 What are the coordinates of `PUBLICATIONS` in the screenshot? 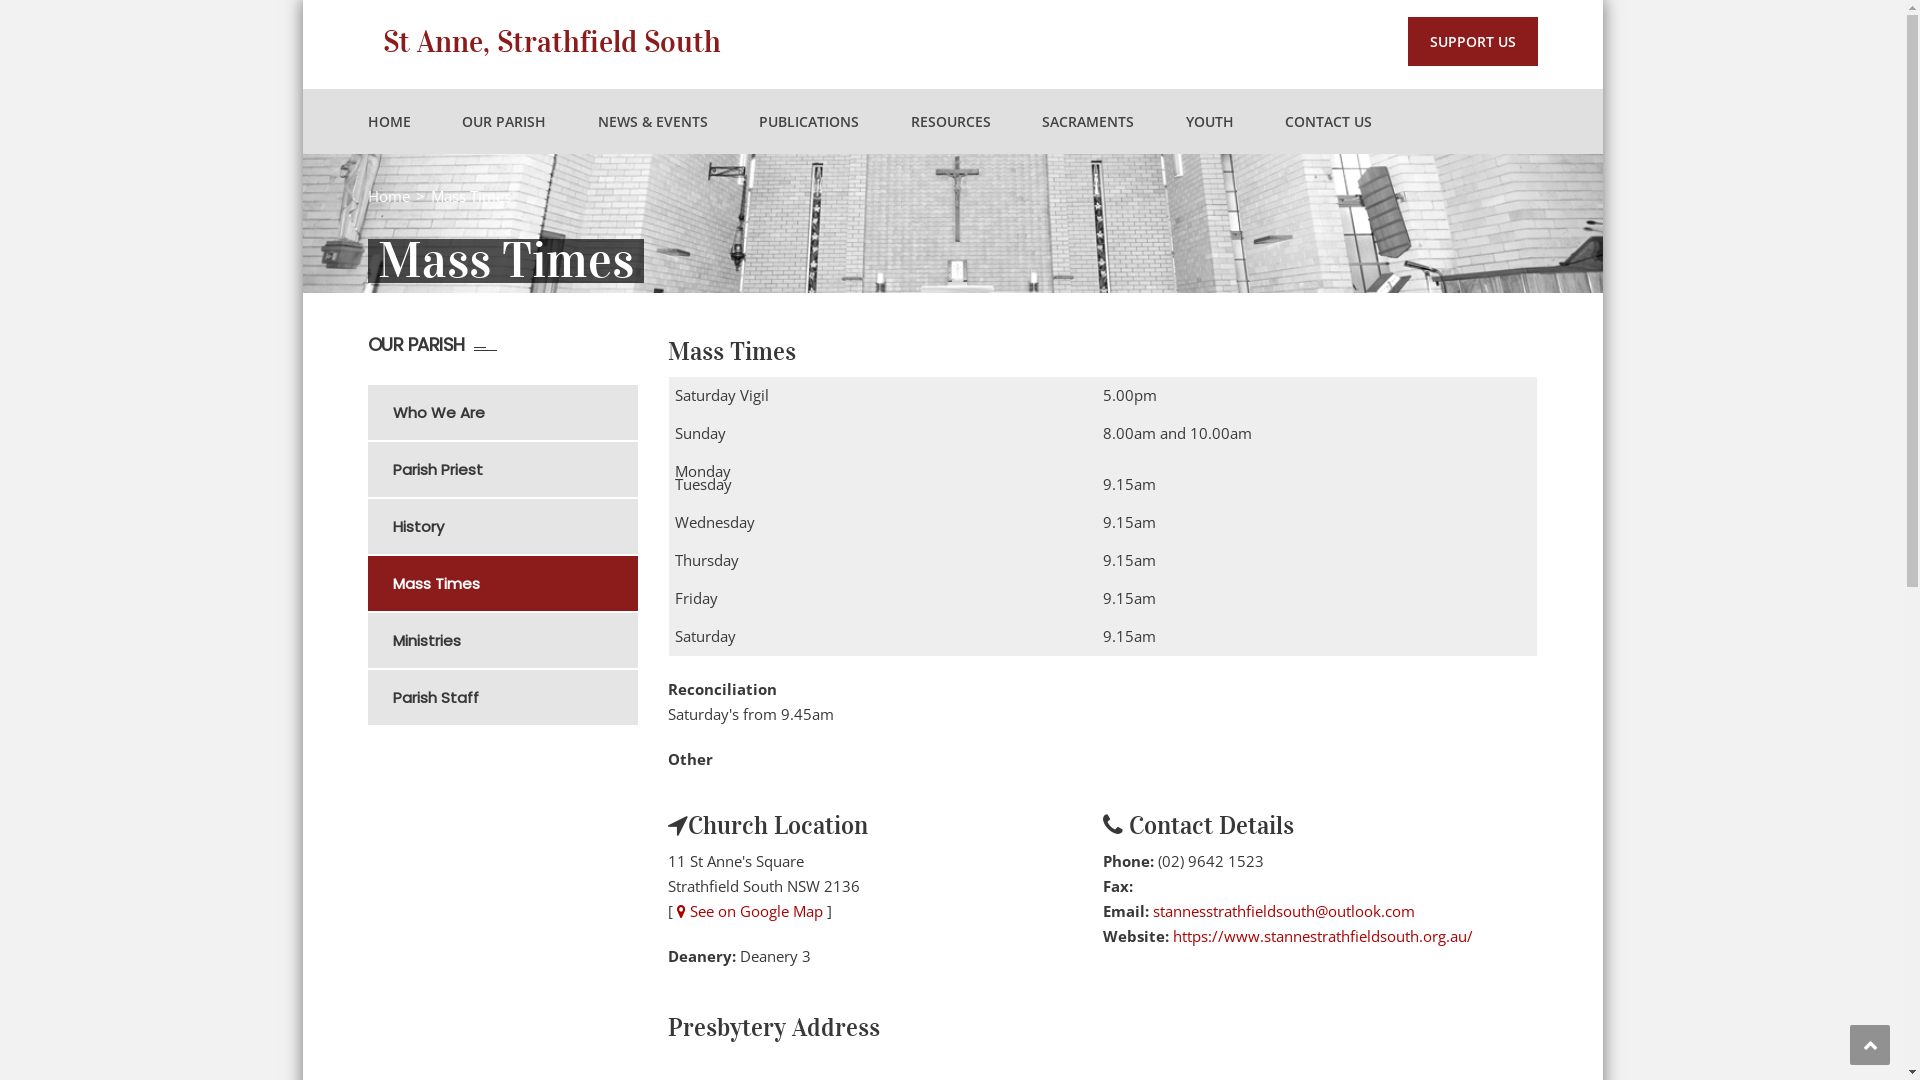 It's located at (809, 122).